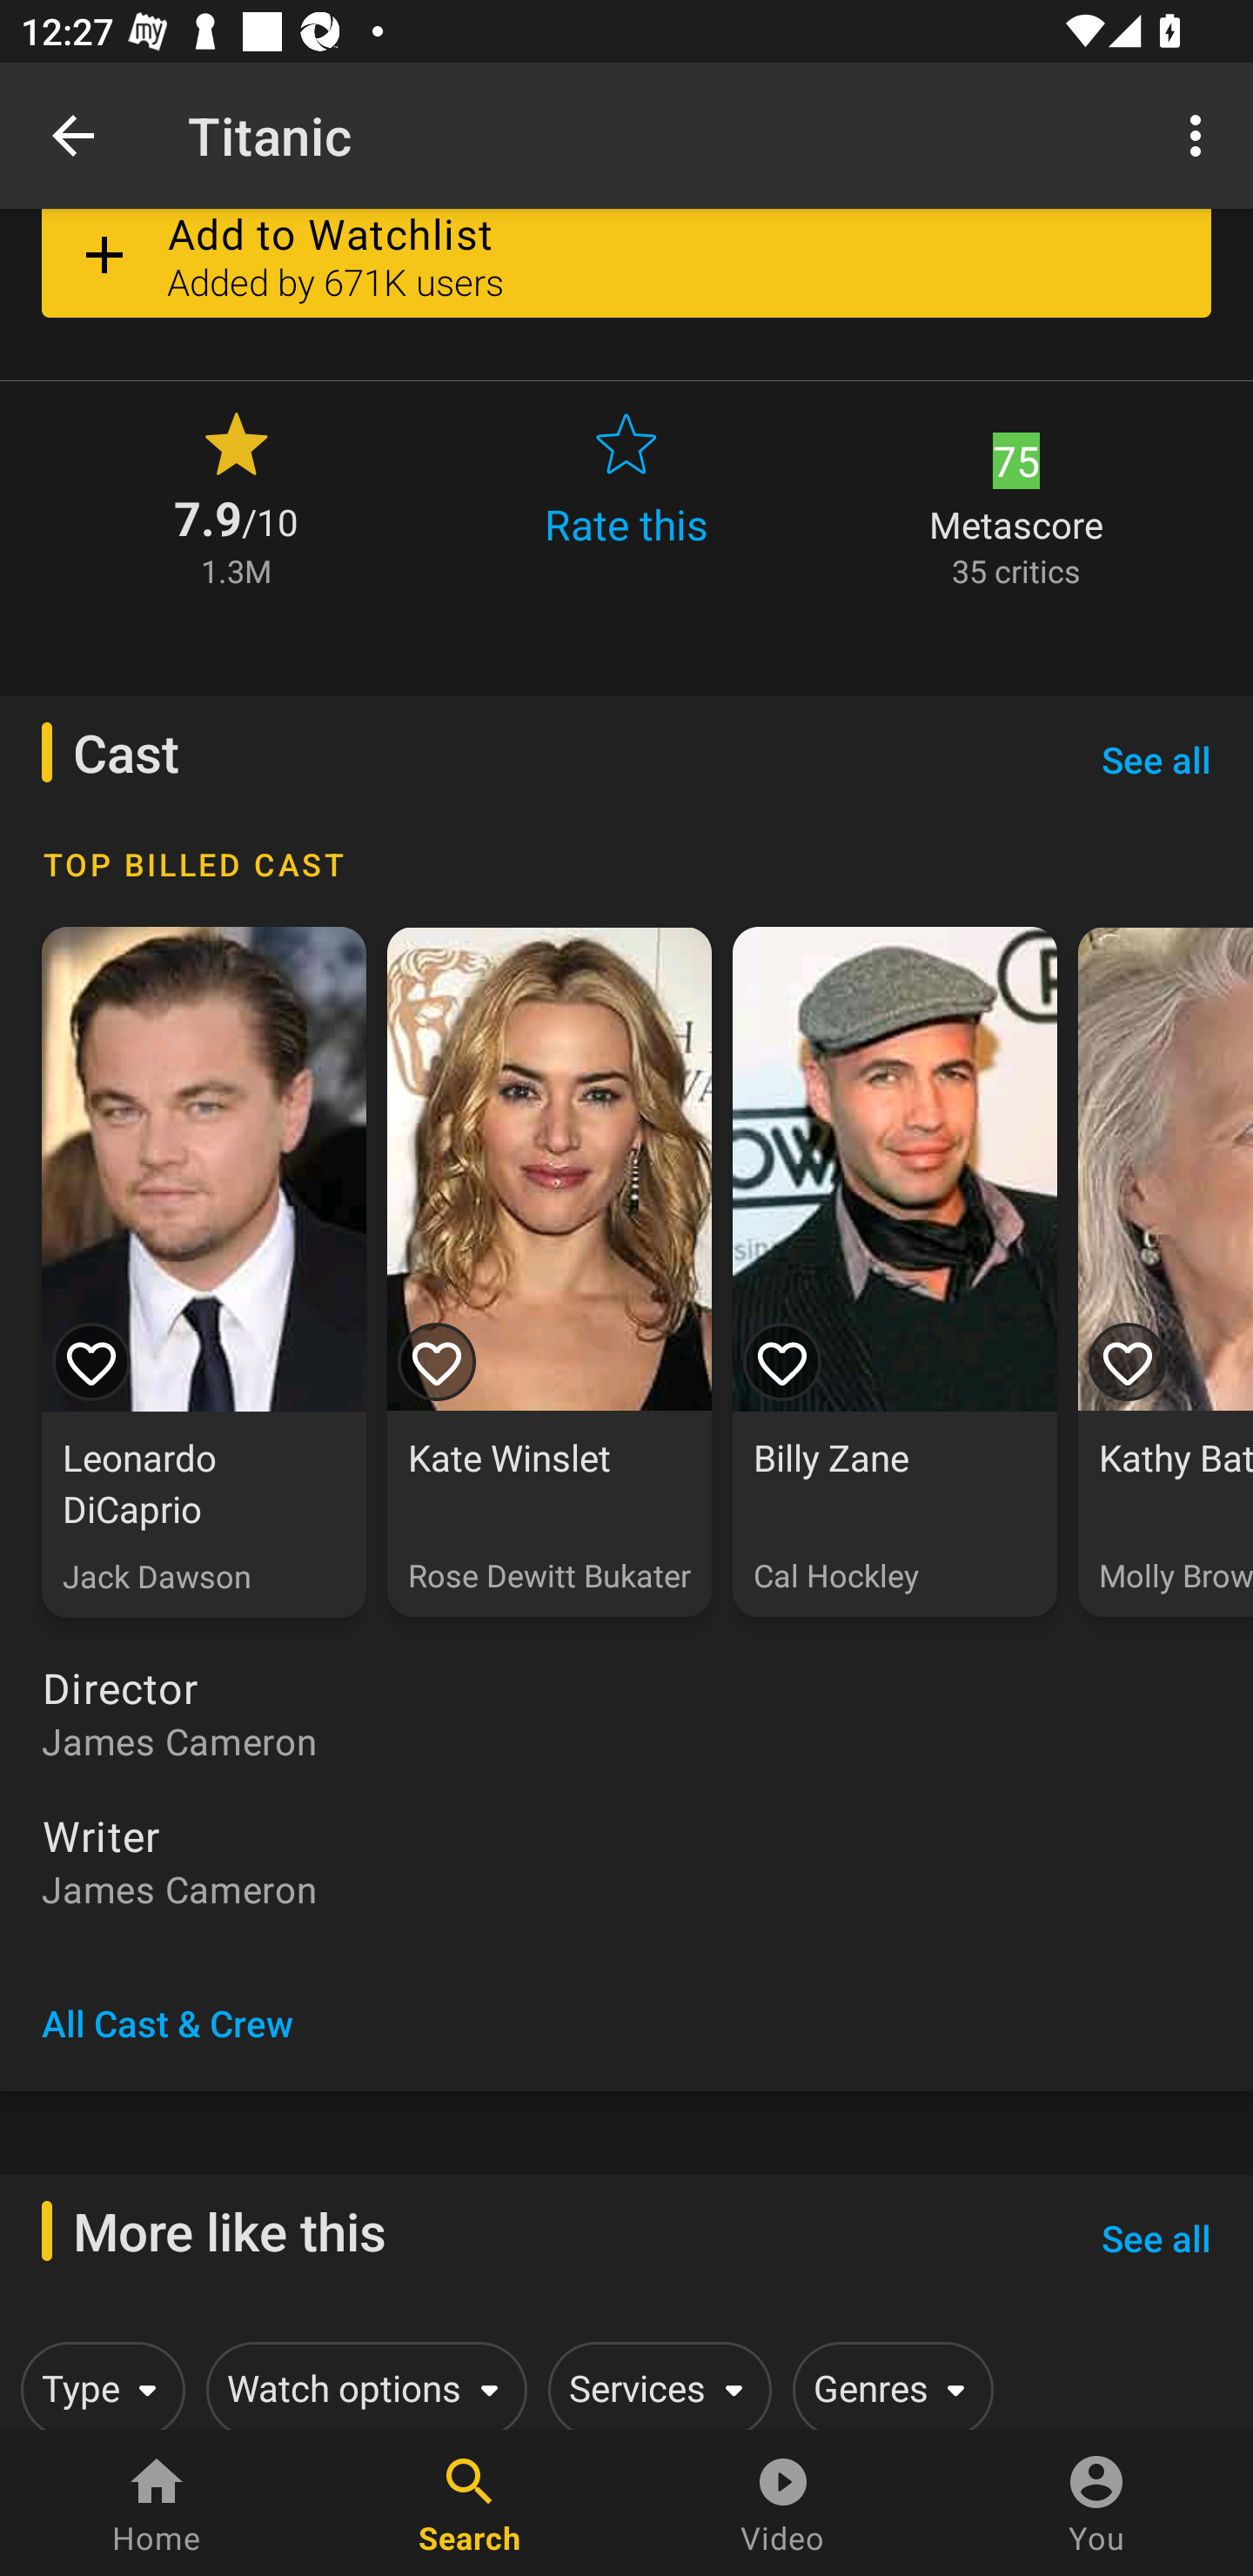 Image resolution: width=1253 pixels, height=2576 pixels. Describe the element at coordinates (548, 1272) in the screenshot. I see `Kate Winslet Rose Dewitt Bukater` at that location.